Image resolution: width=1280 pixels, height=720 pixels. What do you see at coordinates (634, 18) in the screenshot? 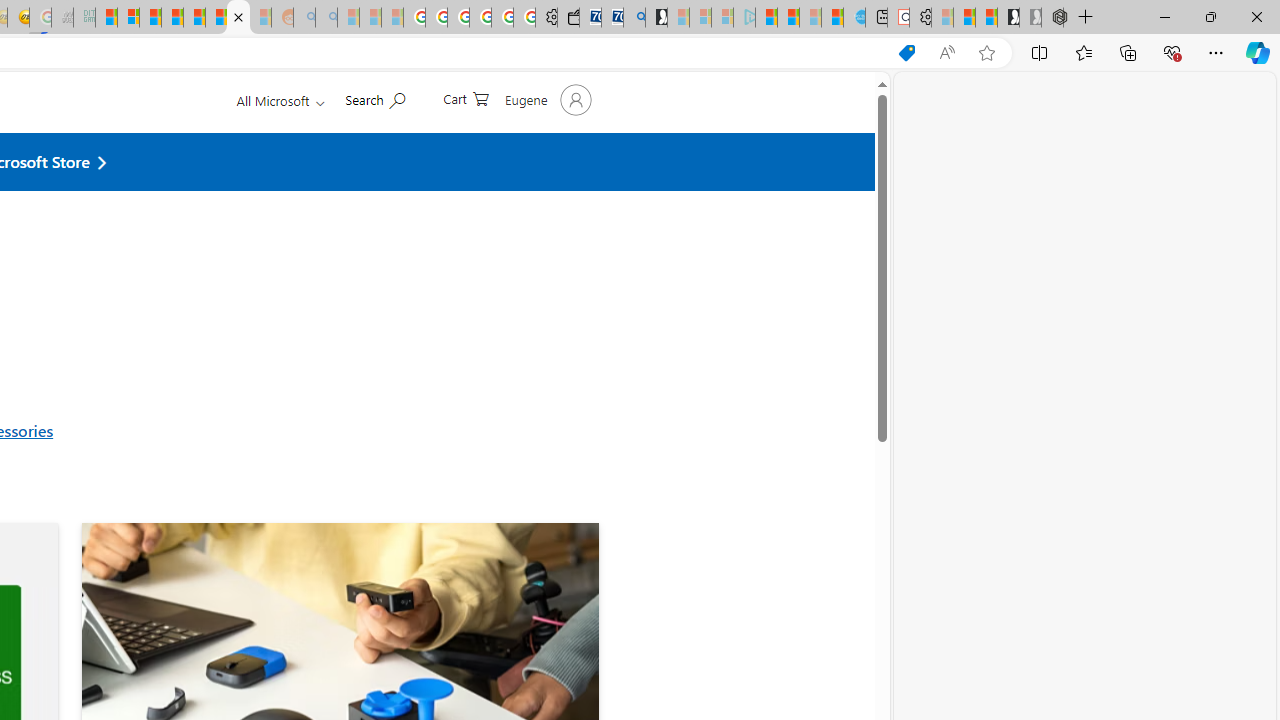
I see `Bing Real Estate - Home sales and rental listings` at bounding box center [634, 18].